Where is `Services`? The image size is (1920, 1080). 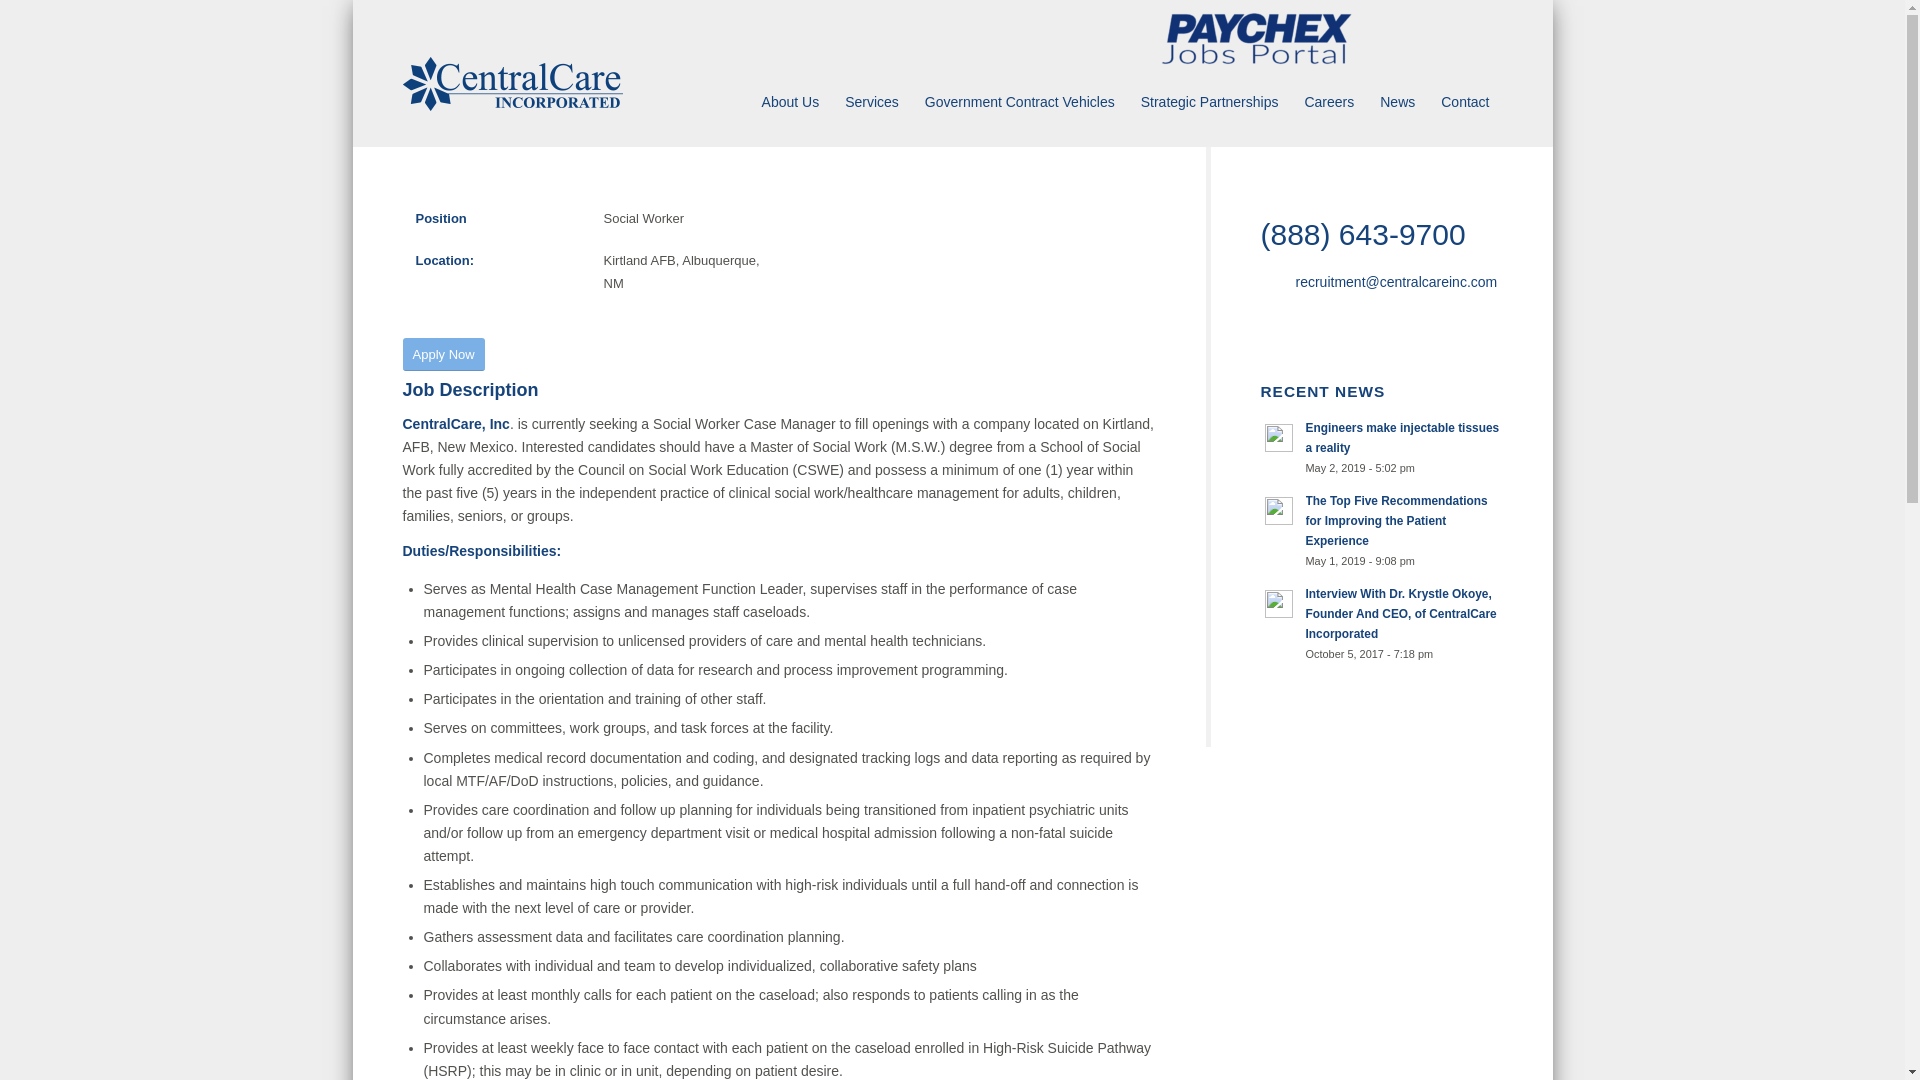 Services is located at coordinates (872, 102).